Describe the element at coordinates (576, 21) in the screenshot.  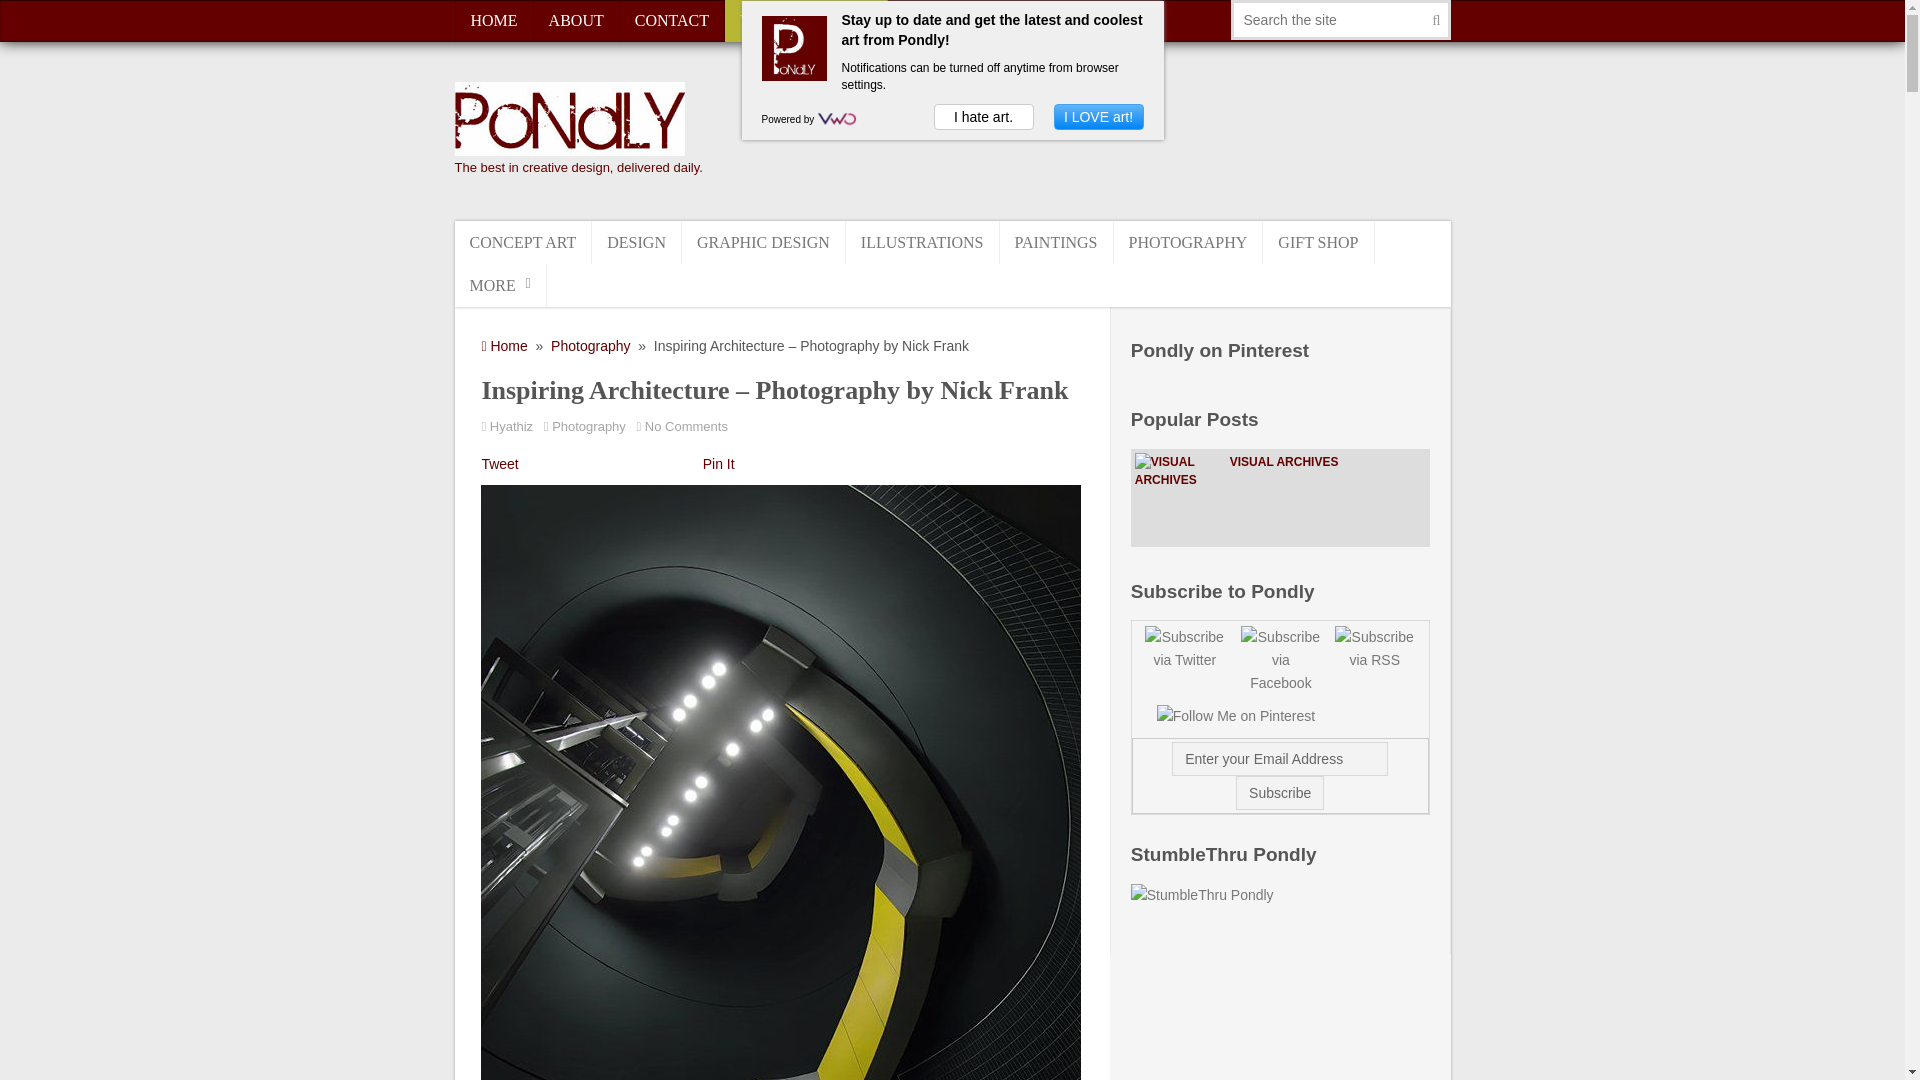
I see `ABOUT` at that location.